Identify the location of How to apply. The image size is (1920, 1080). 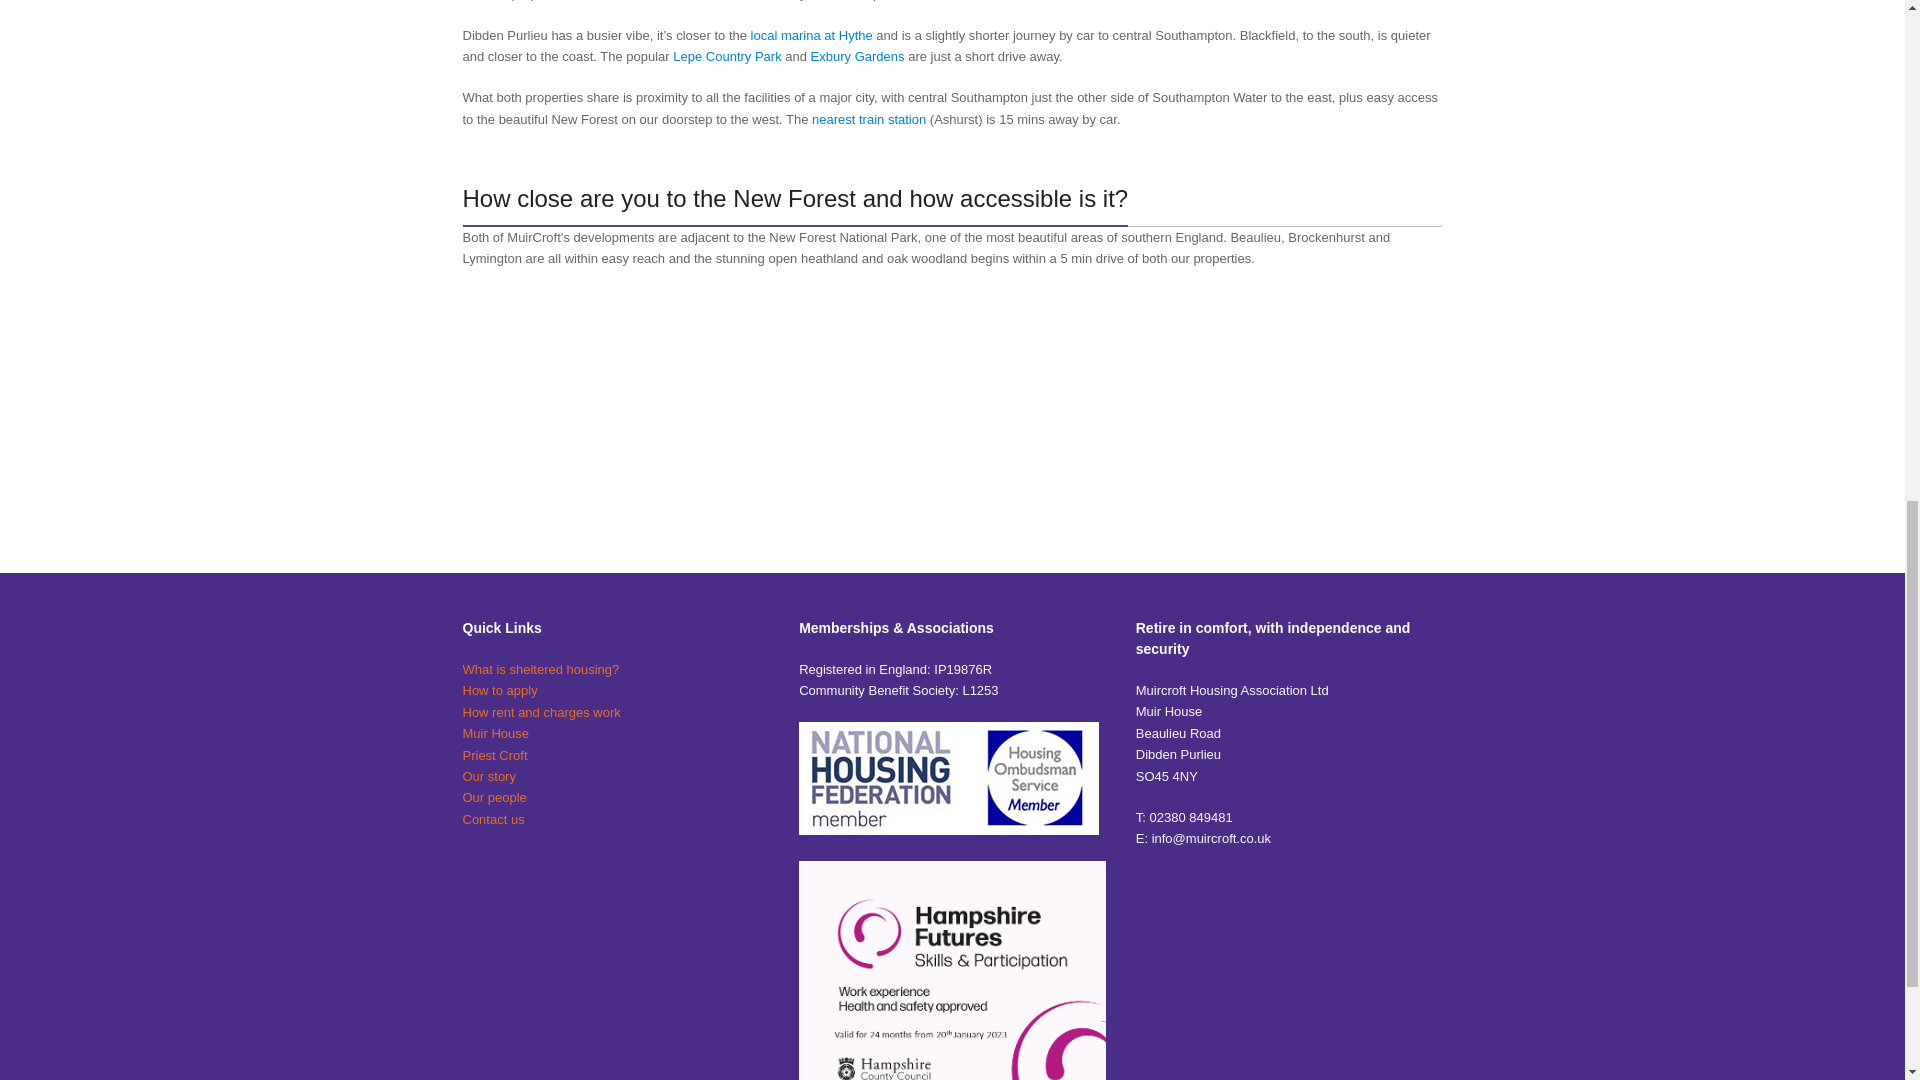
(500, 690).